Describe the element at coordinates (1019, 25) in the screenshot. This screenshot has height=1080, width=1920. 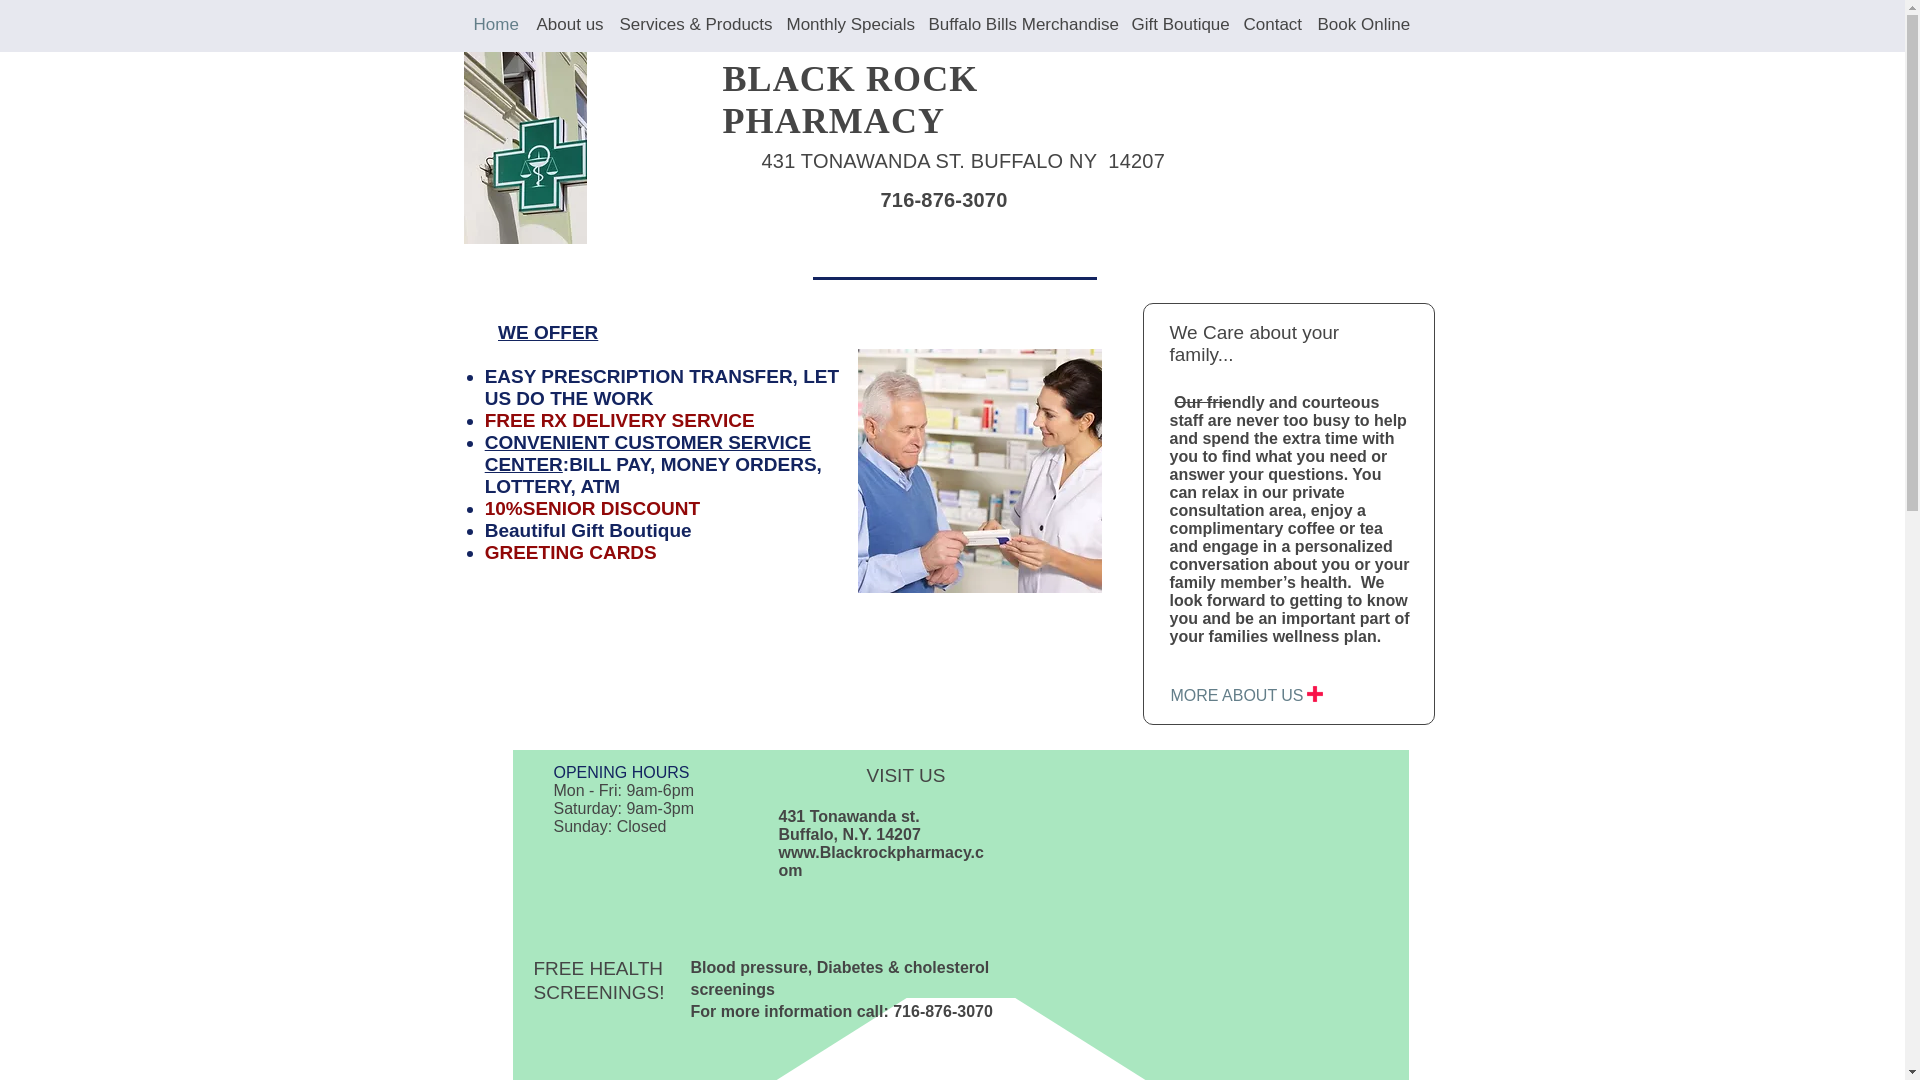
I see `Buffalo Bills Merchandise` at that location.